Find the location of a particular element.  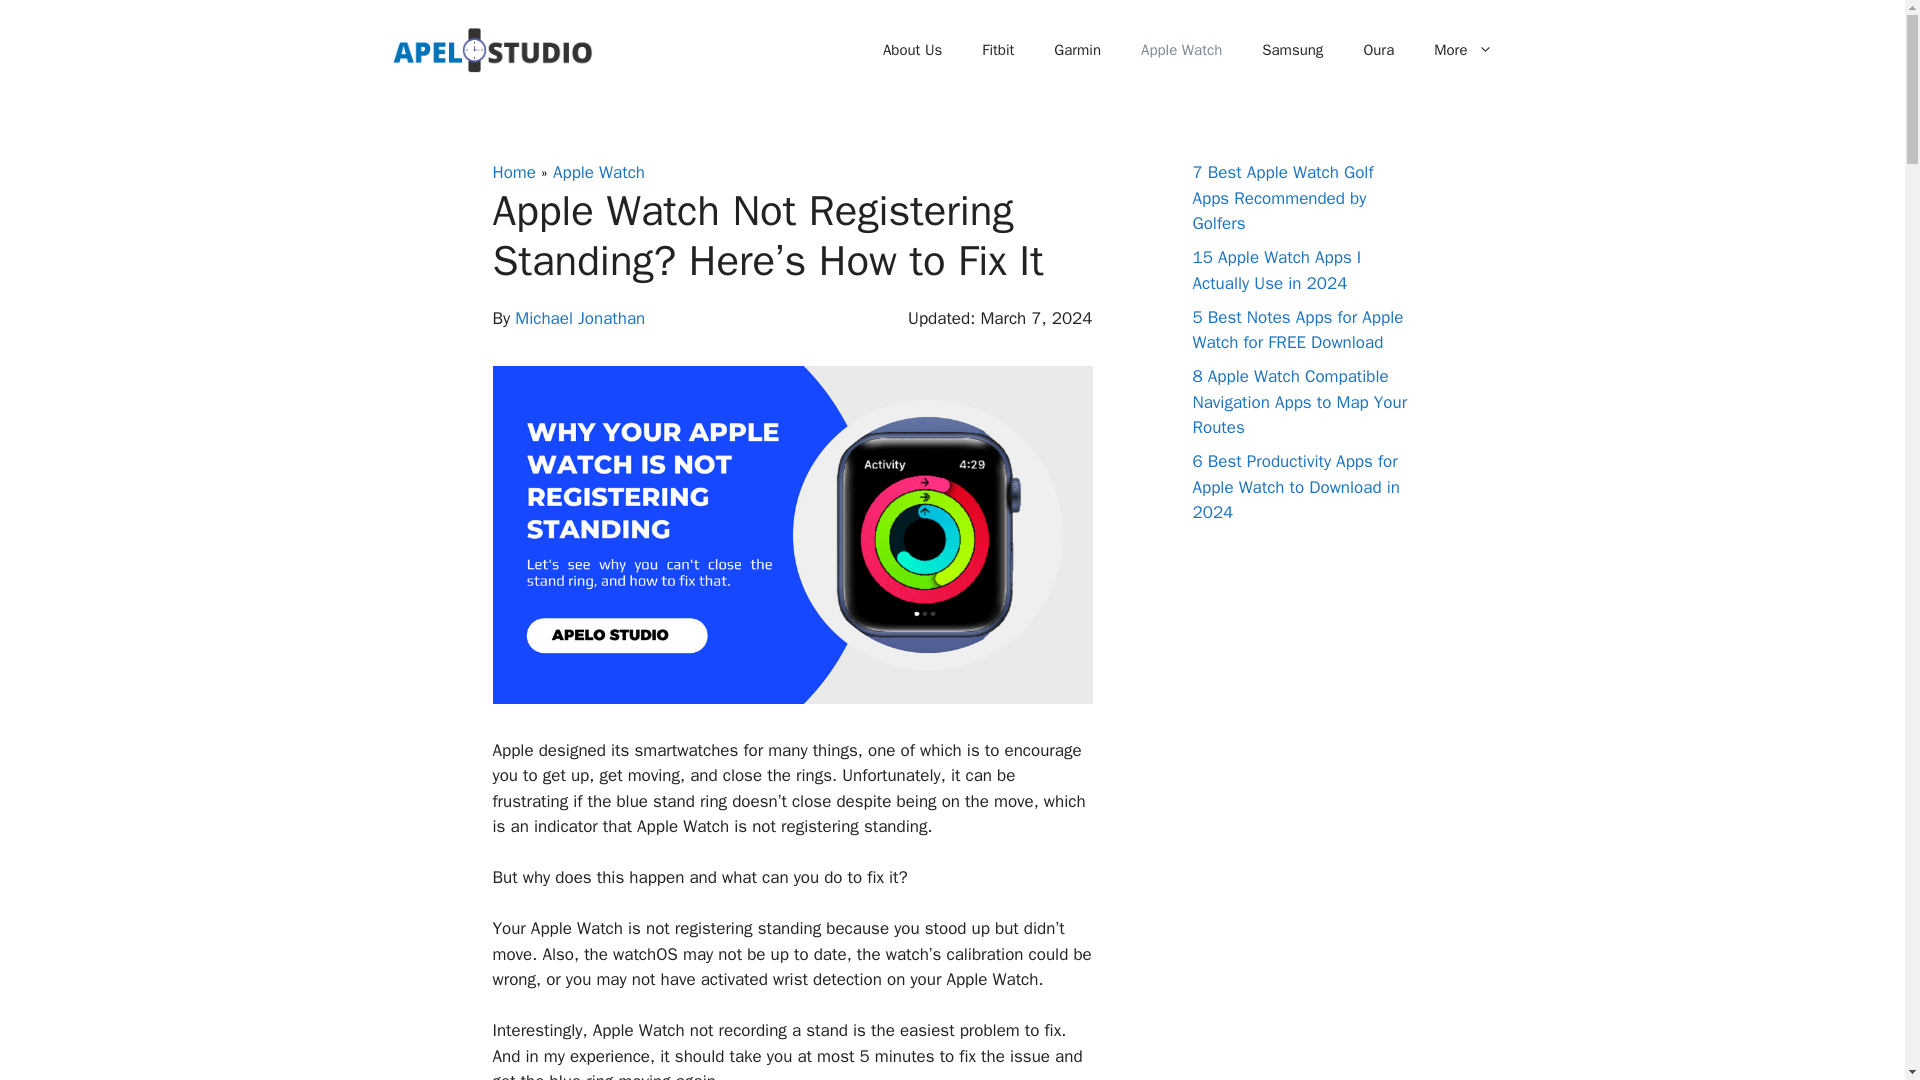

8 Apple Watch Compatible Navigation Apps to Map Your Routes is located at coordinates (1300, 402).